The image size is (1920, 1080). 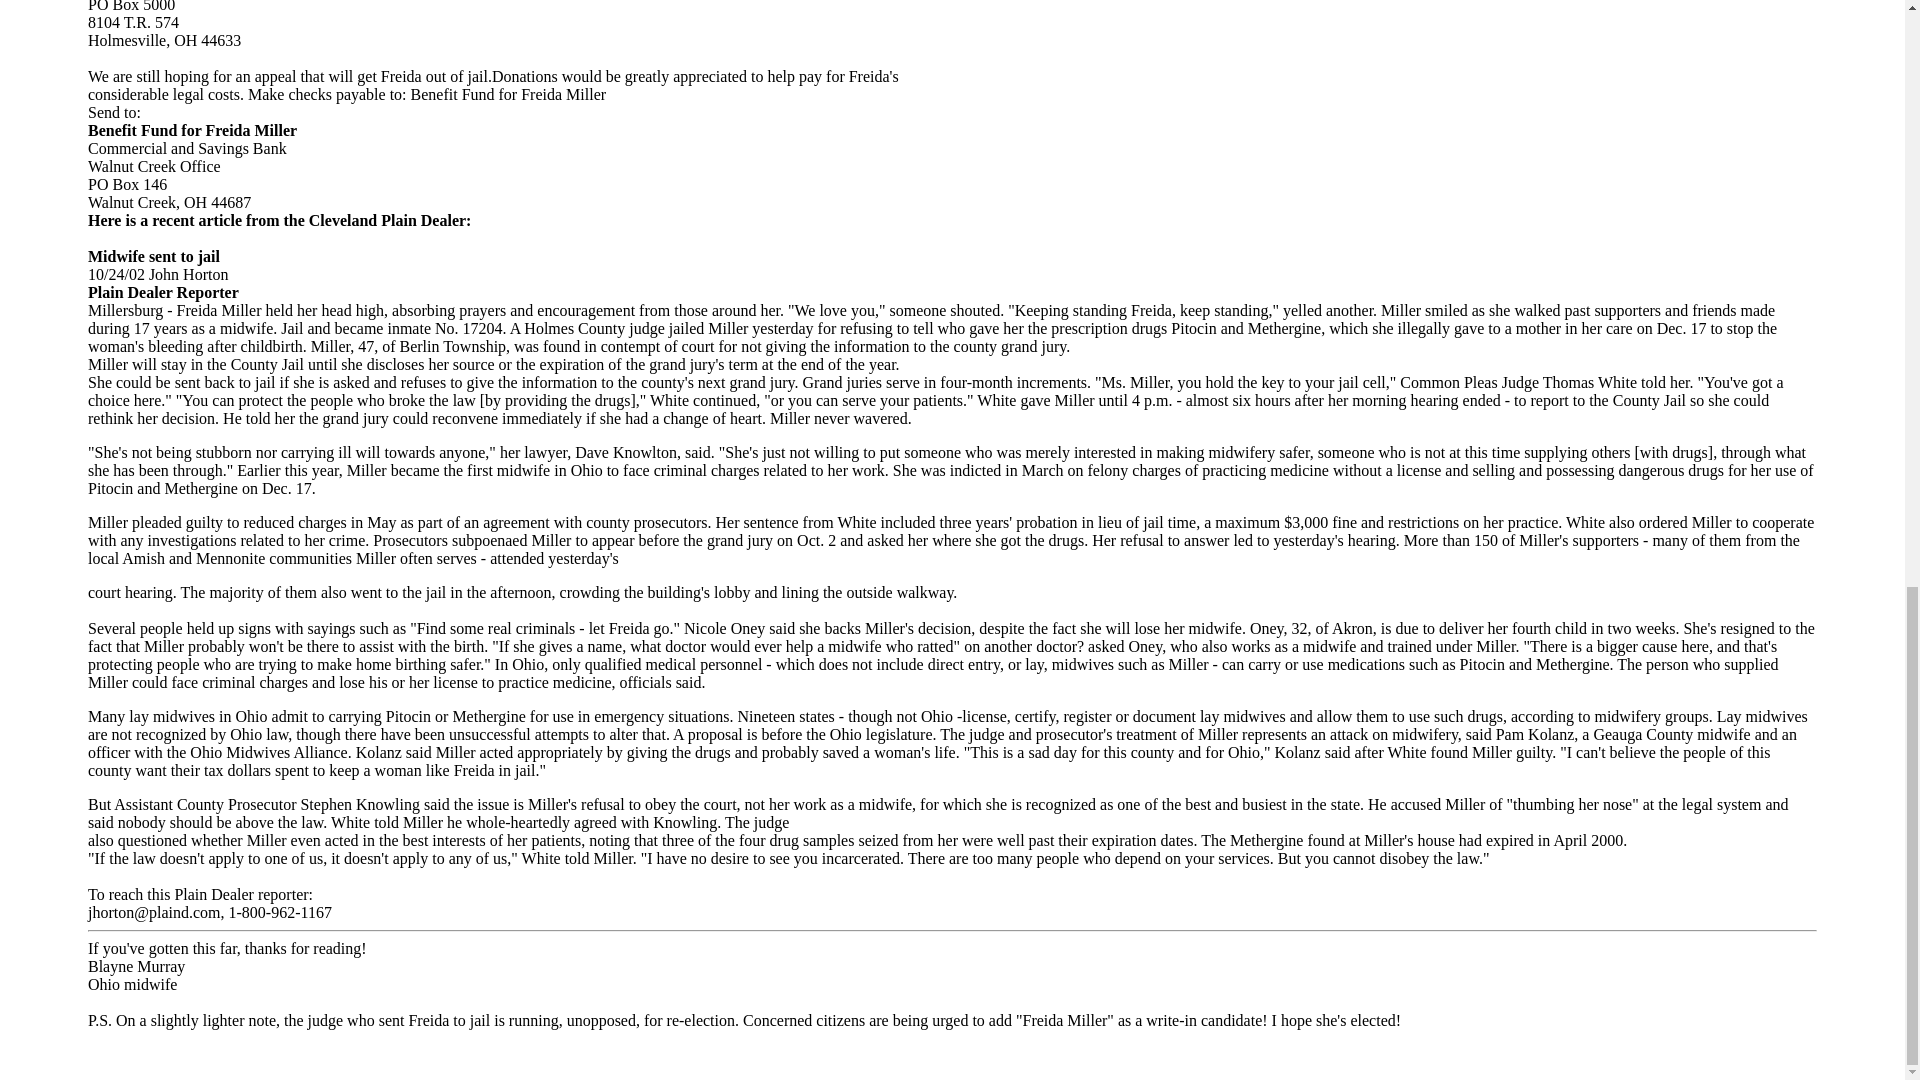 I want to click on Cleveland Plain Dealer:, so click(x=390, y=220).